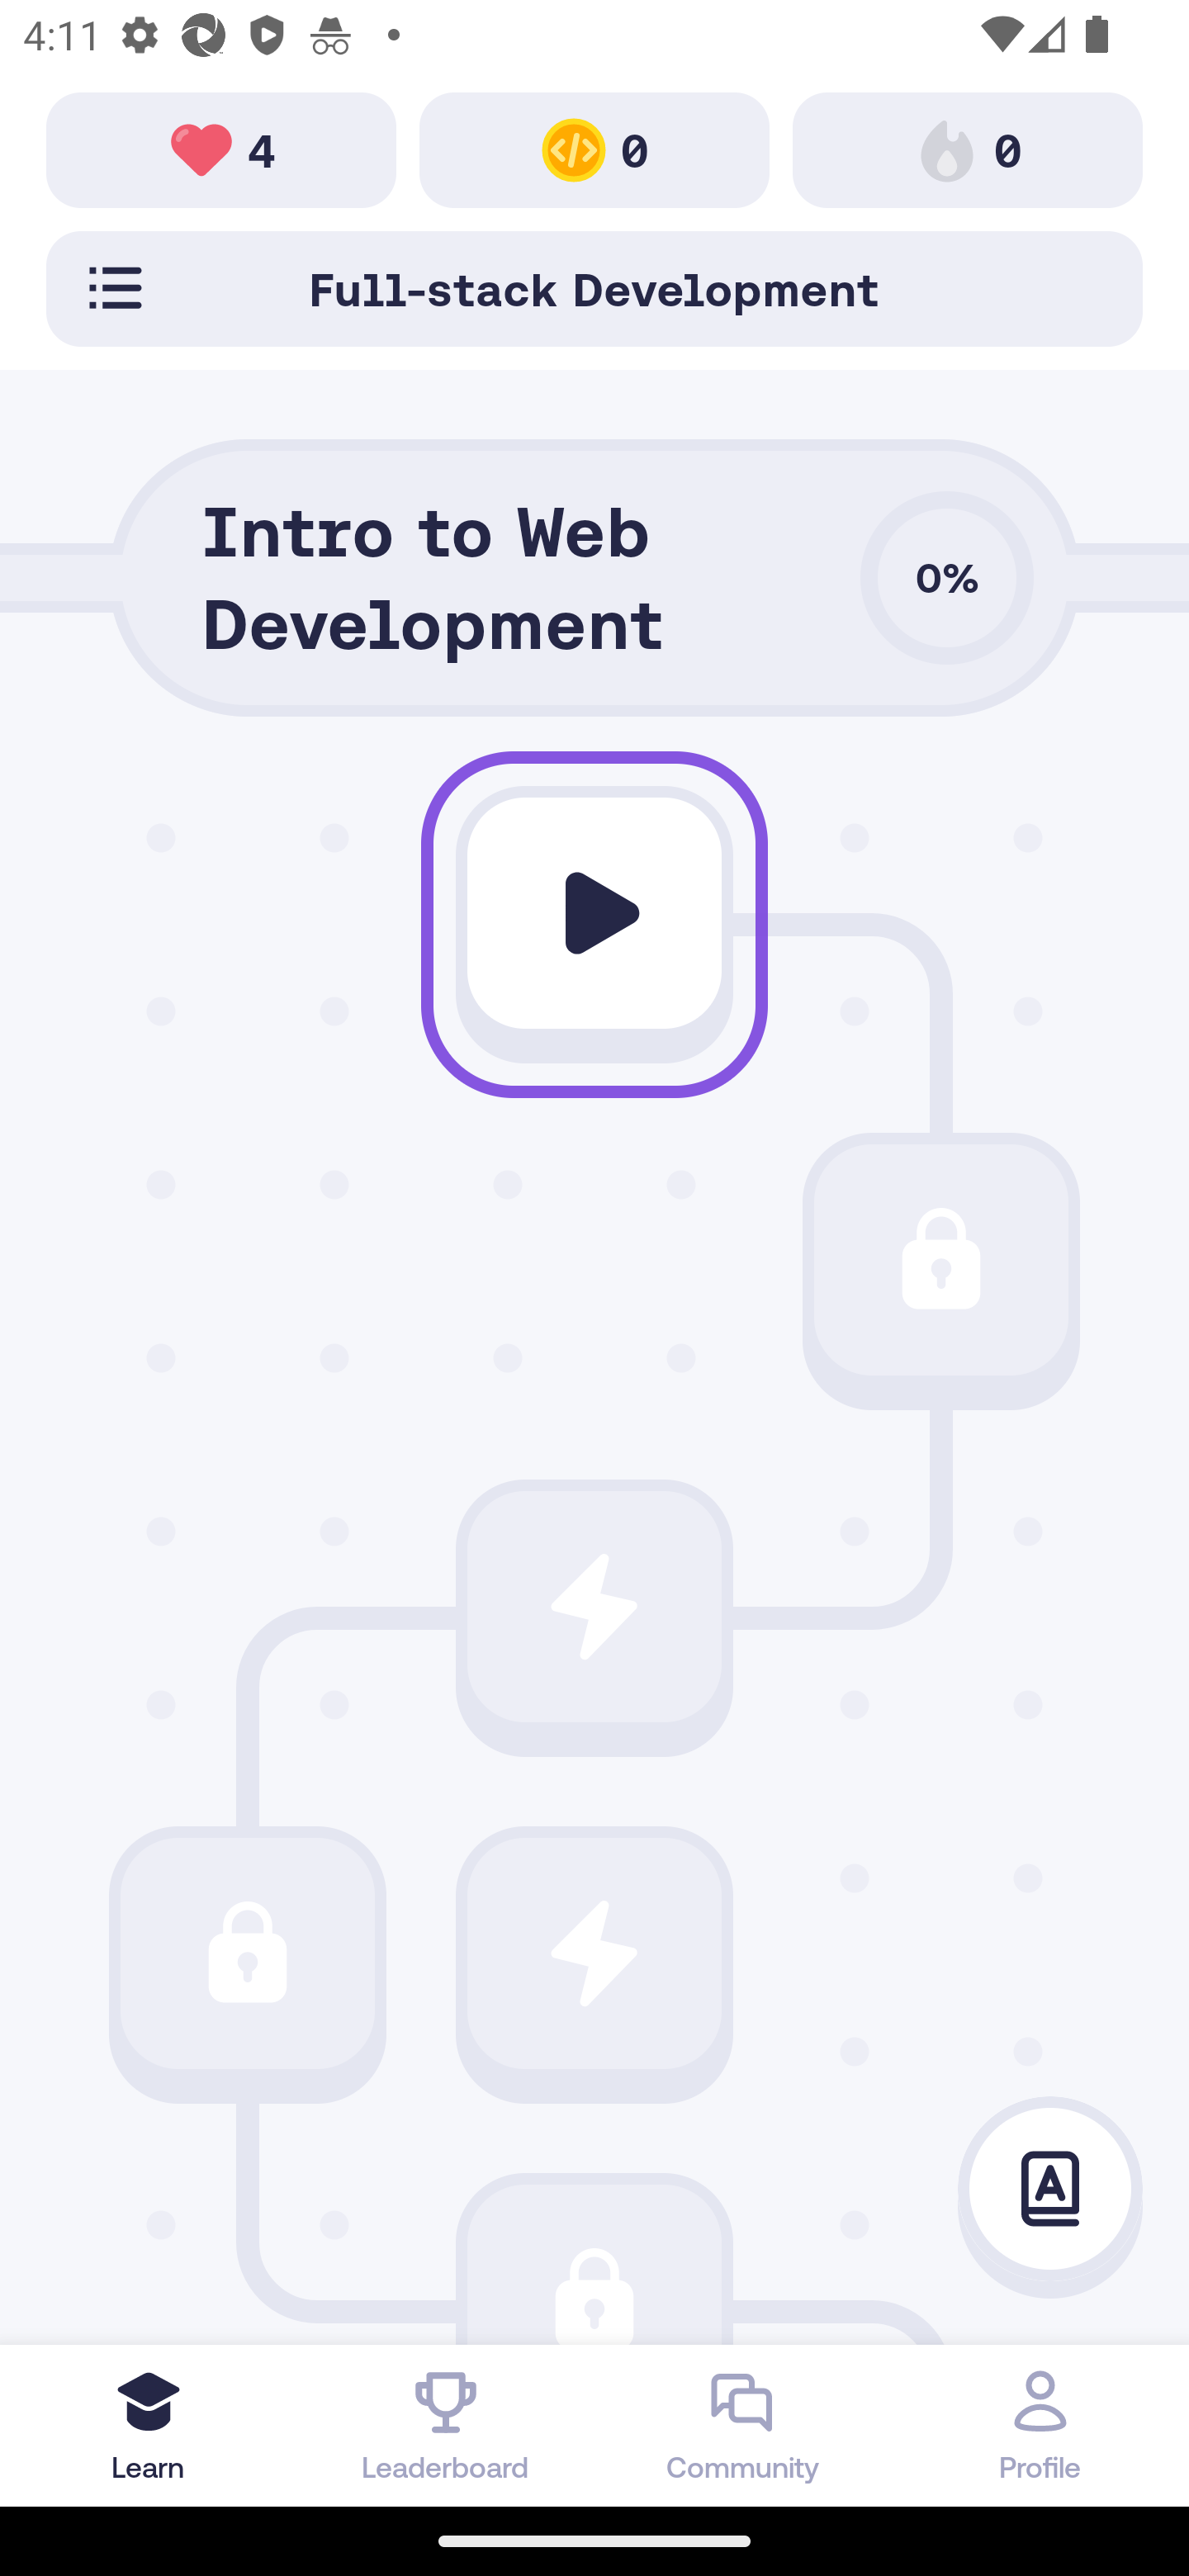 This screenshot has width=1189, height=2576. I want to click on Profile, so click(1040, 2425).